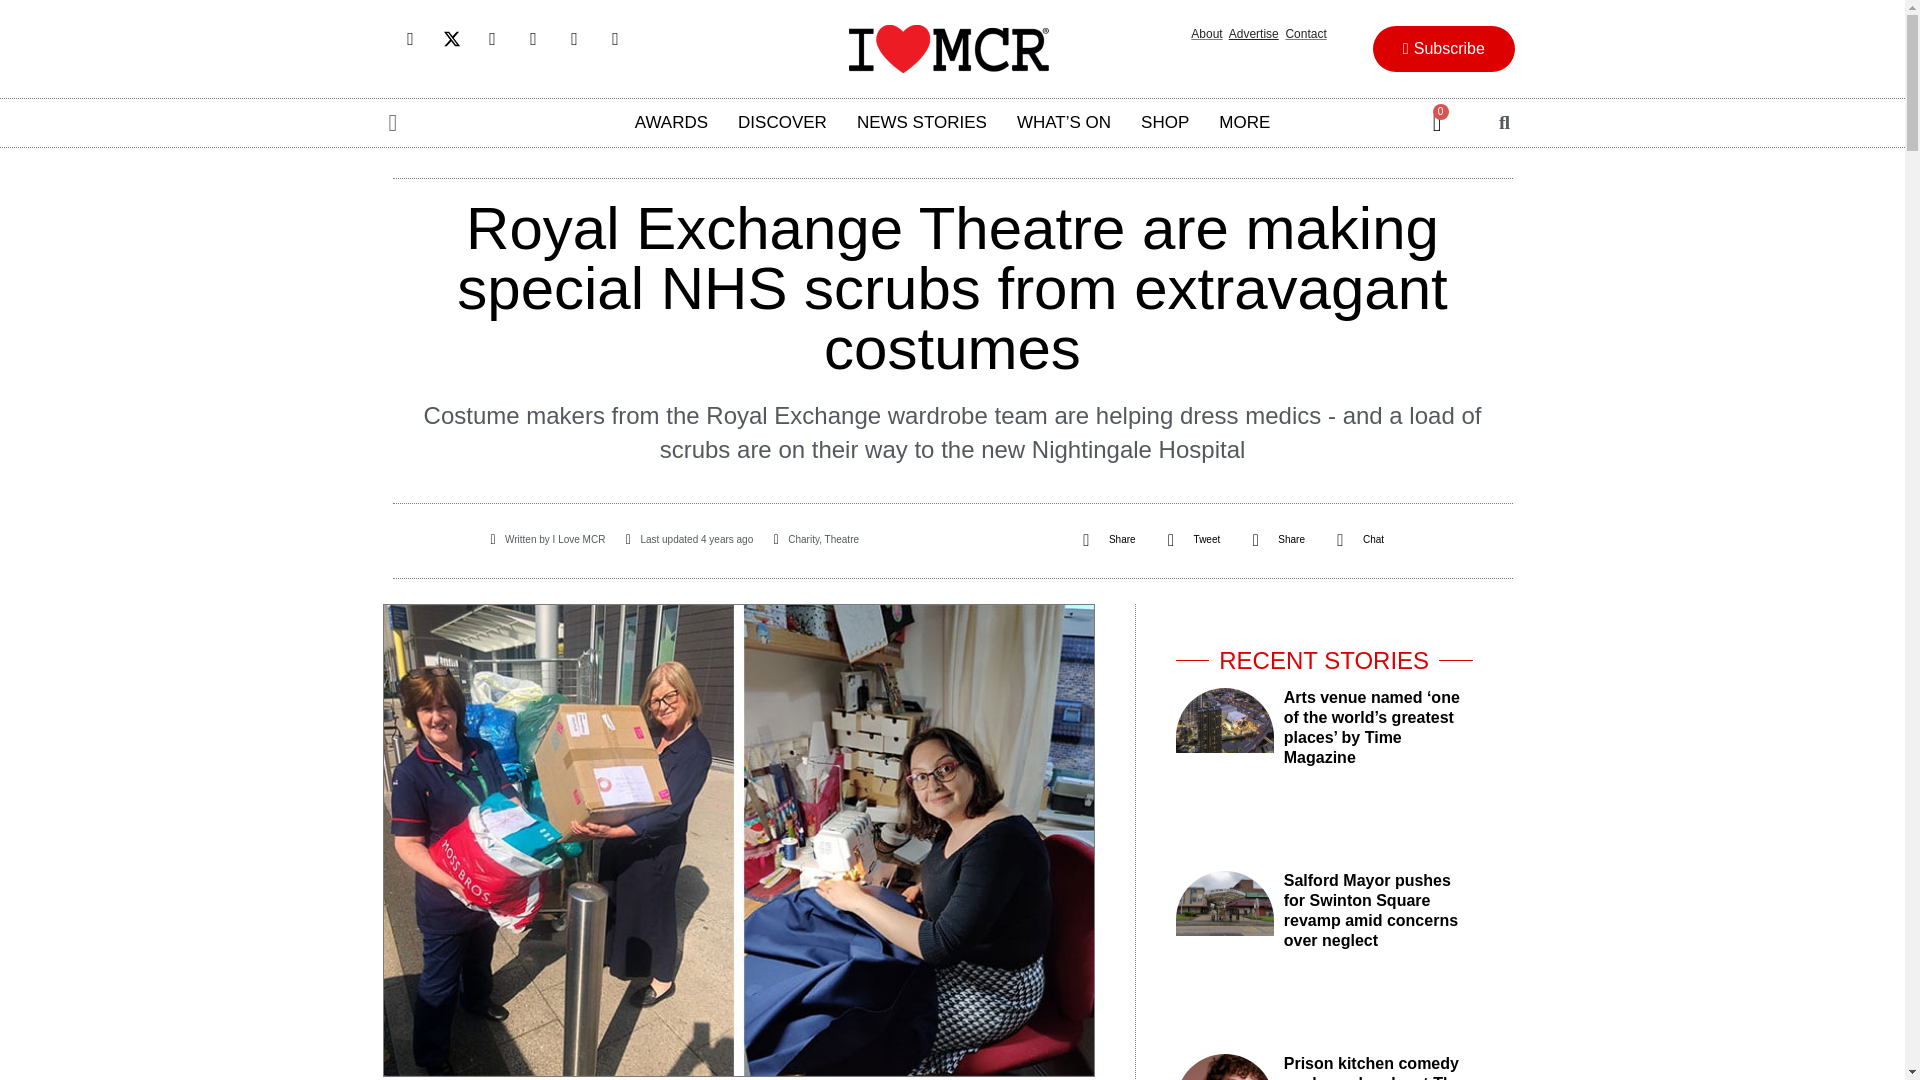 The image size is (1920, 1080). Describe the element at coordinates (782, 122) in the screenshot. I see `DISCOVER` at that location.